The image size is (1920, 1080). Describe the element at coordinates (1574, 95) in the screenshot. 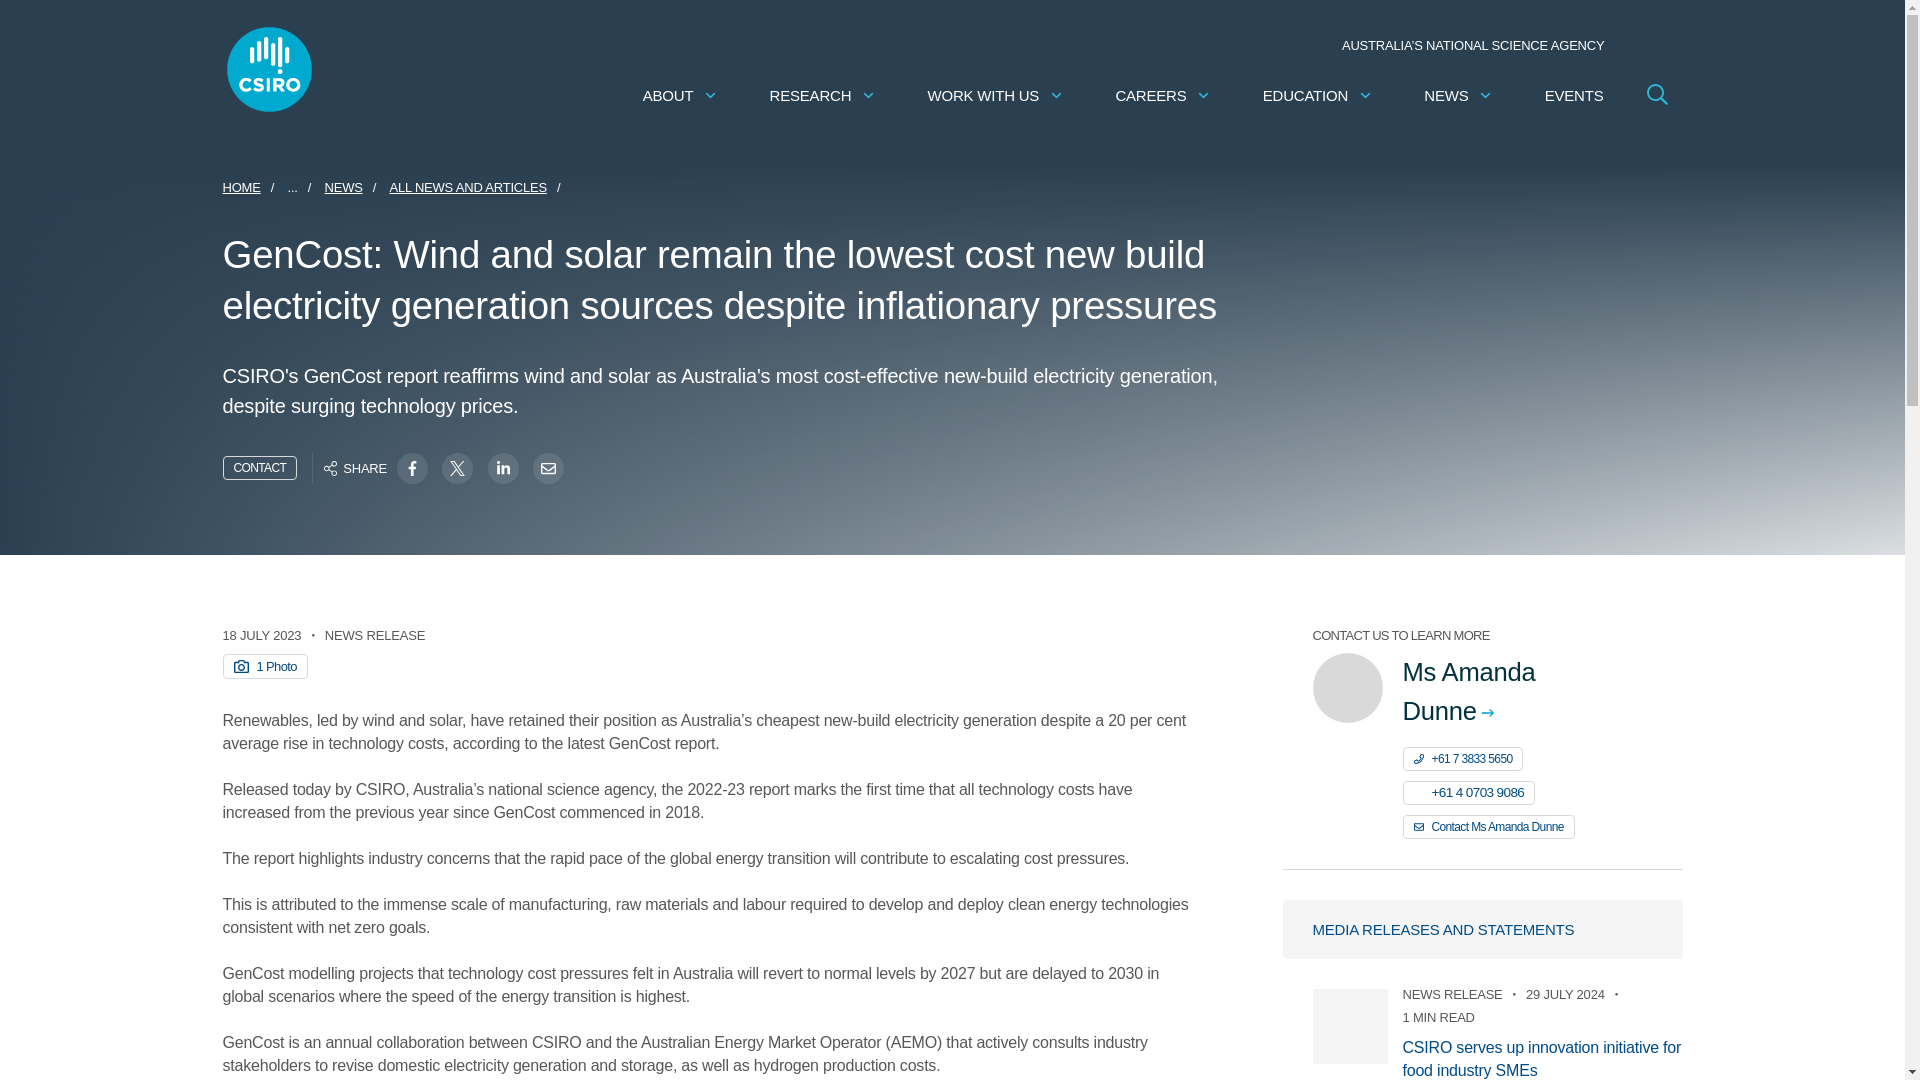

I see `EVENTS` at that location.